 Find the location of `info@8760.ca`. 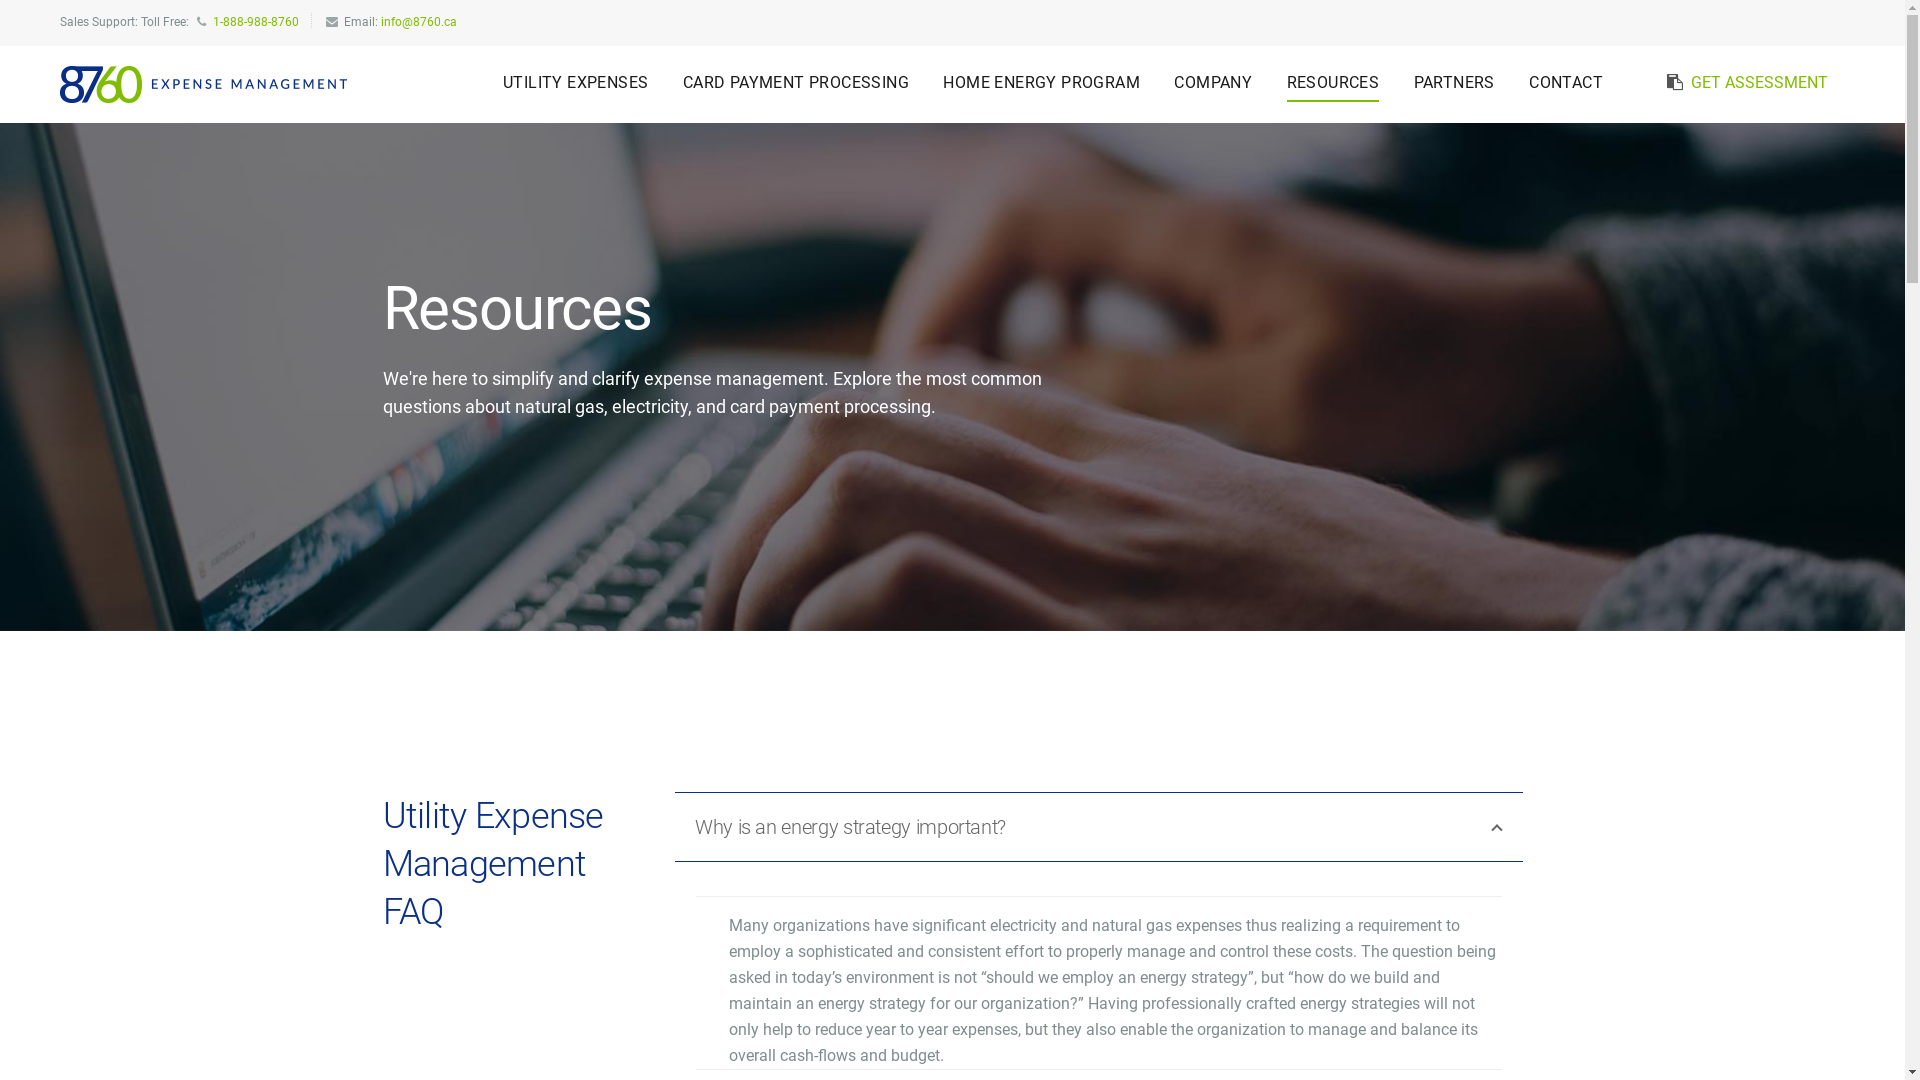

info@8760.ca is located at coordinates (419, 22).